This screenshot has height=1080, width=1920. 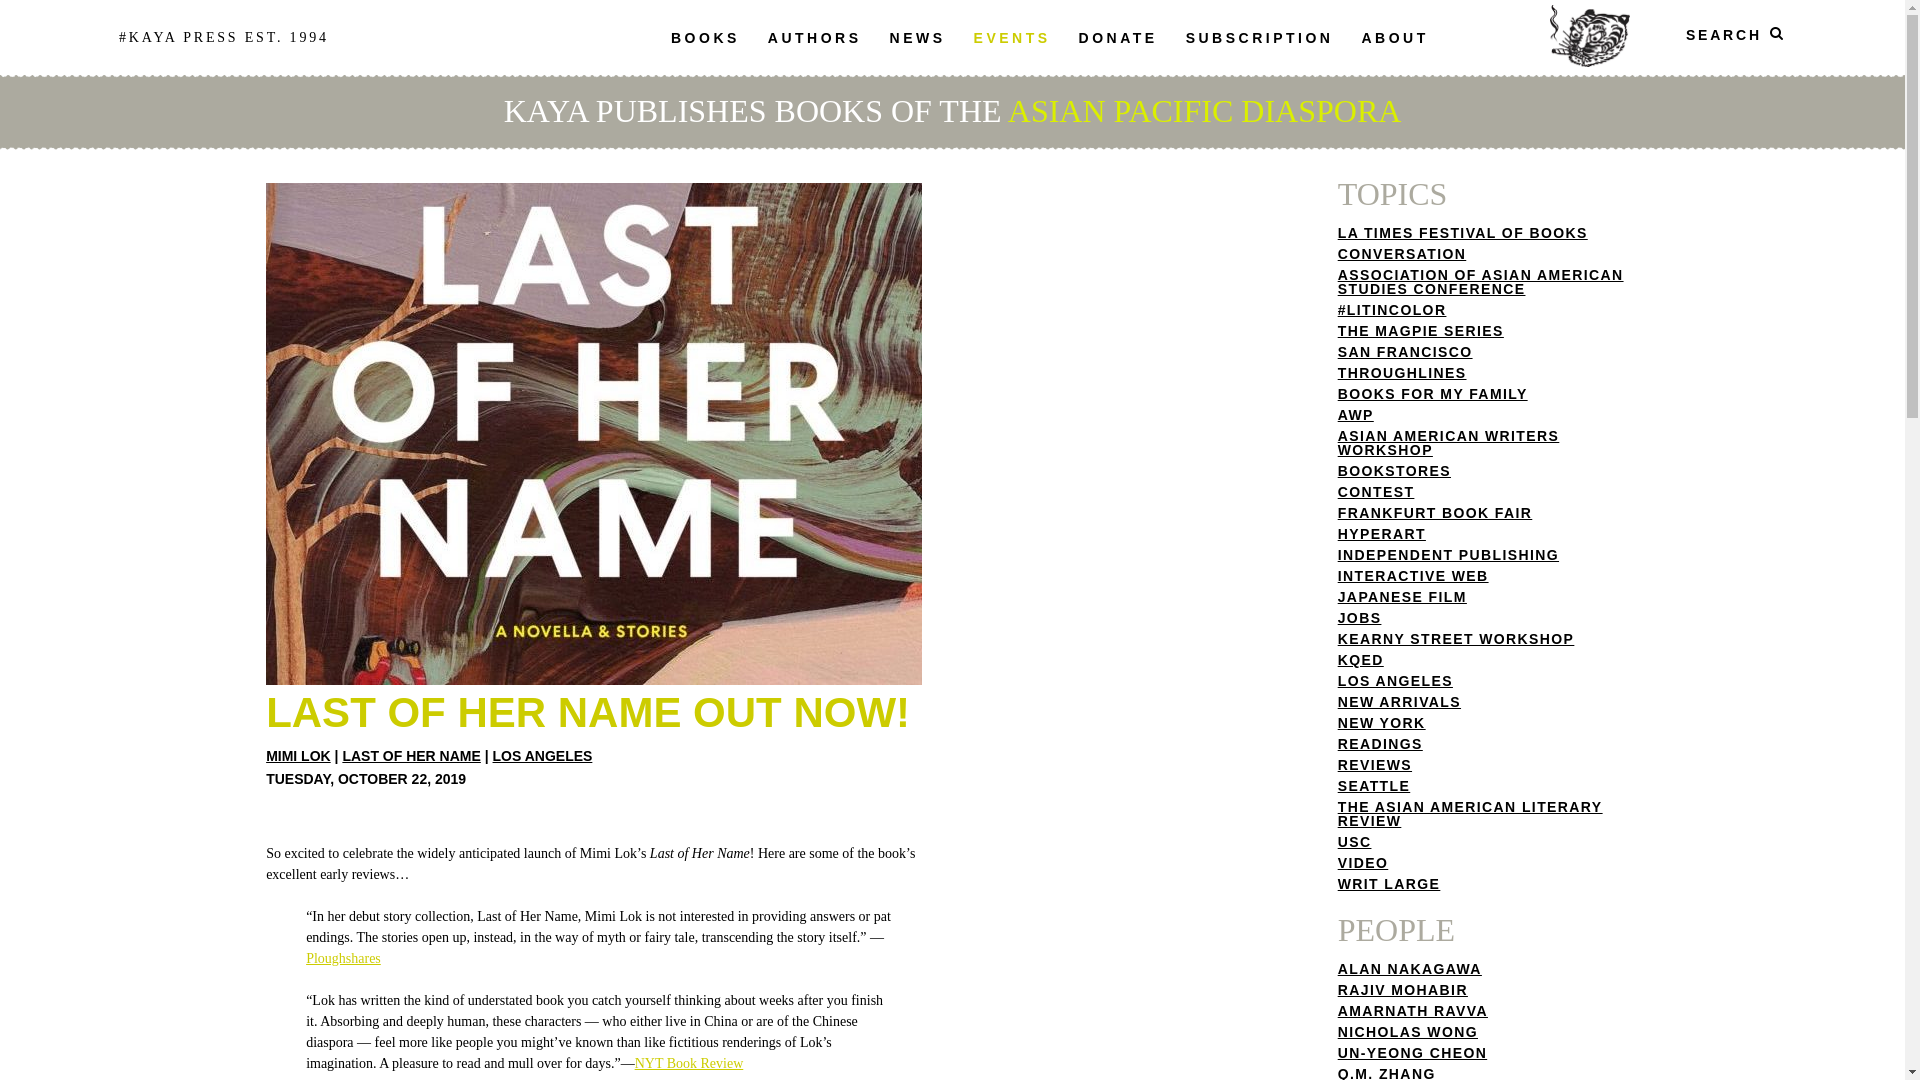 I want to click on NEWS, so click(x=918, y=38).